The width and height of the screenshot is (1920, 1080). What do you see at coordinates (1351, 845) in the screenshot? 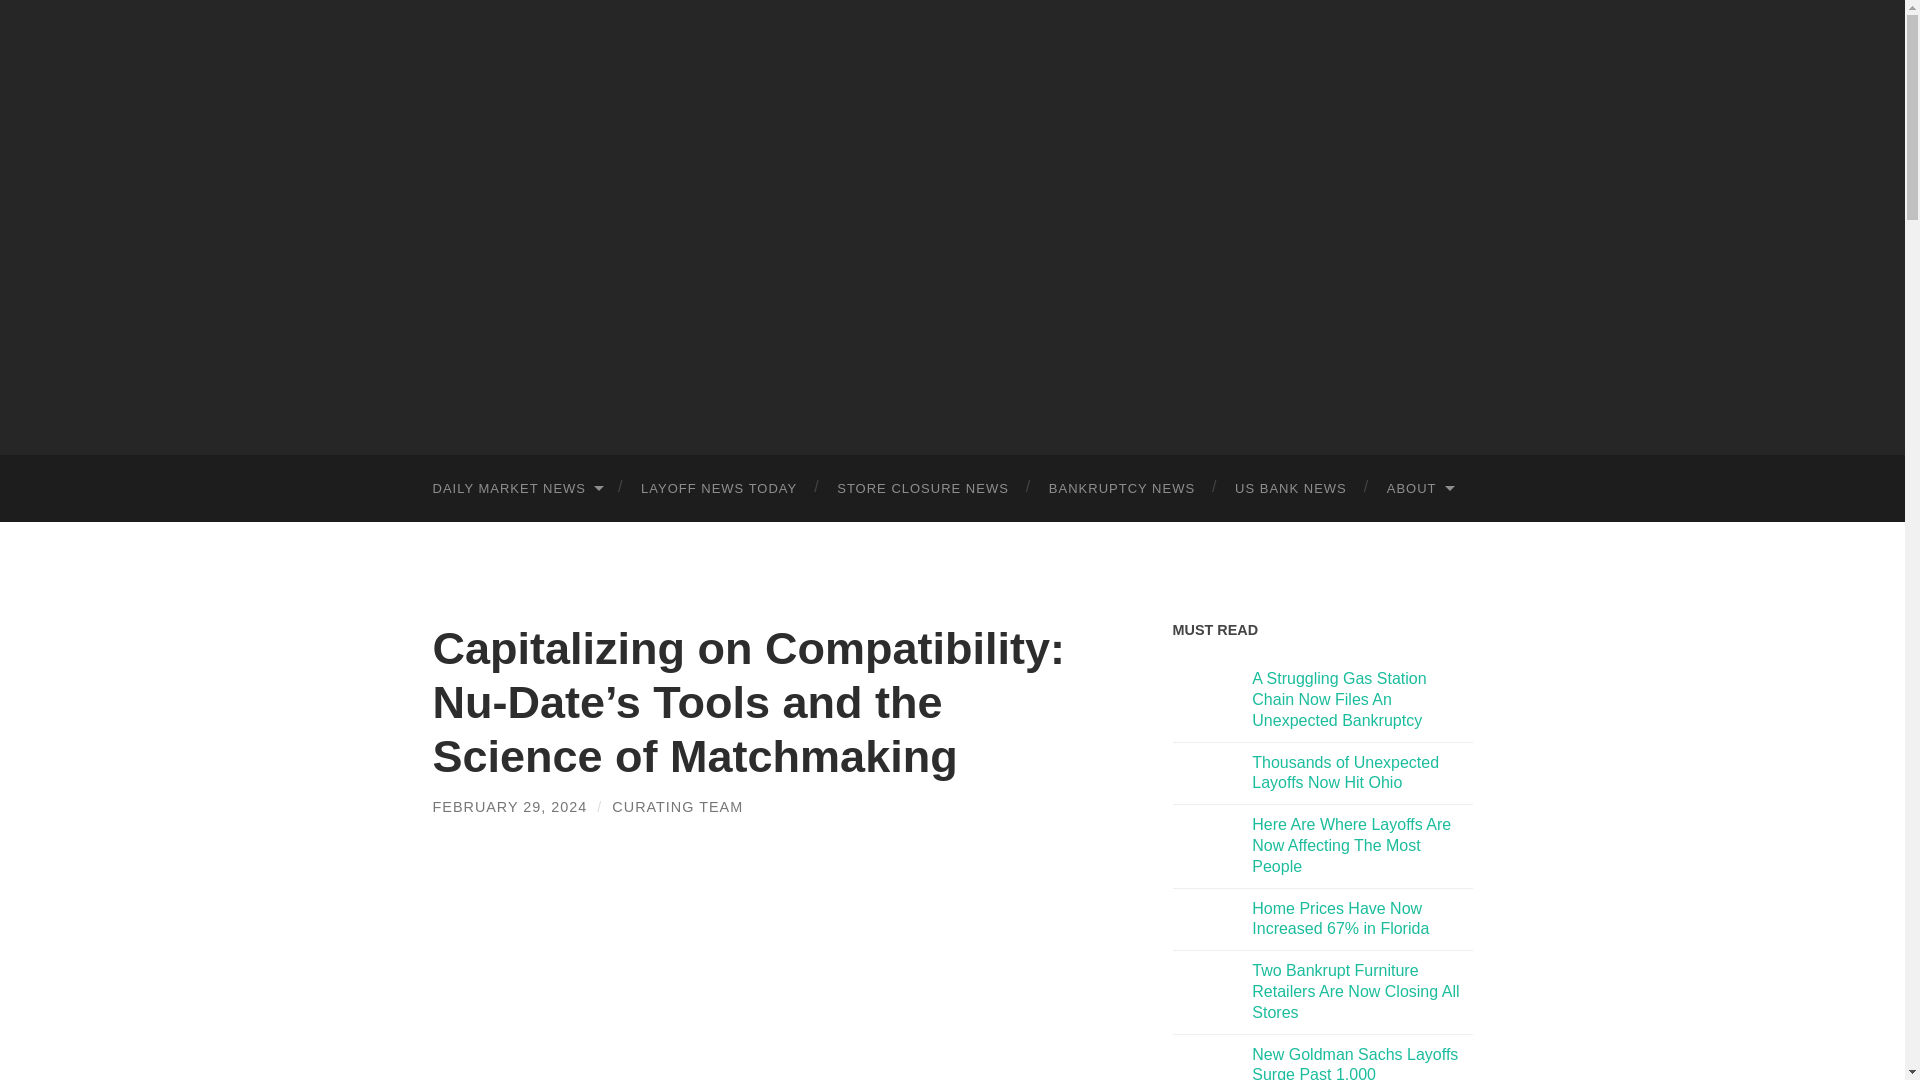
I see `Here Are Where Layoffs Are Now Affecting The Most People` at bounding box center [1351, 845].